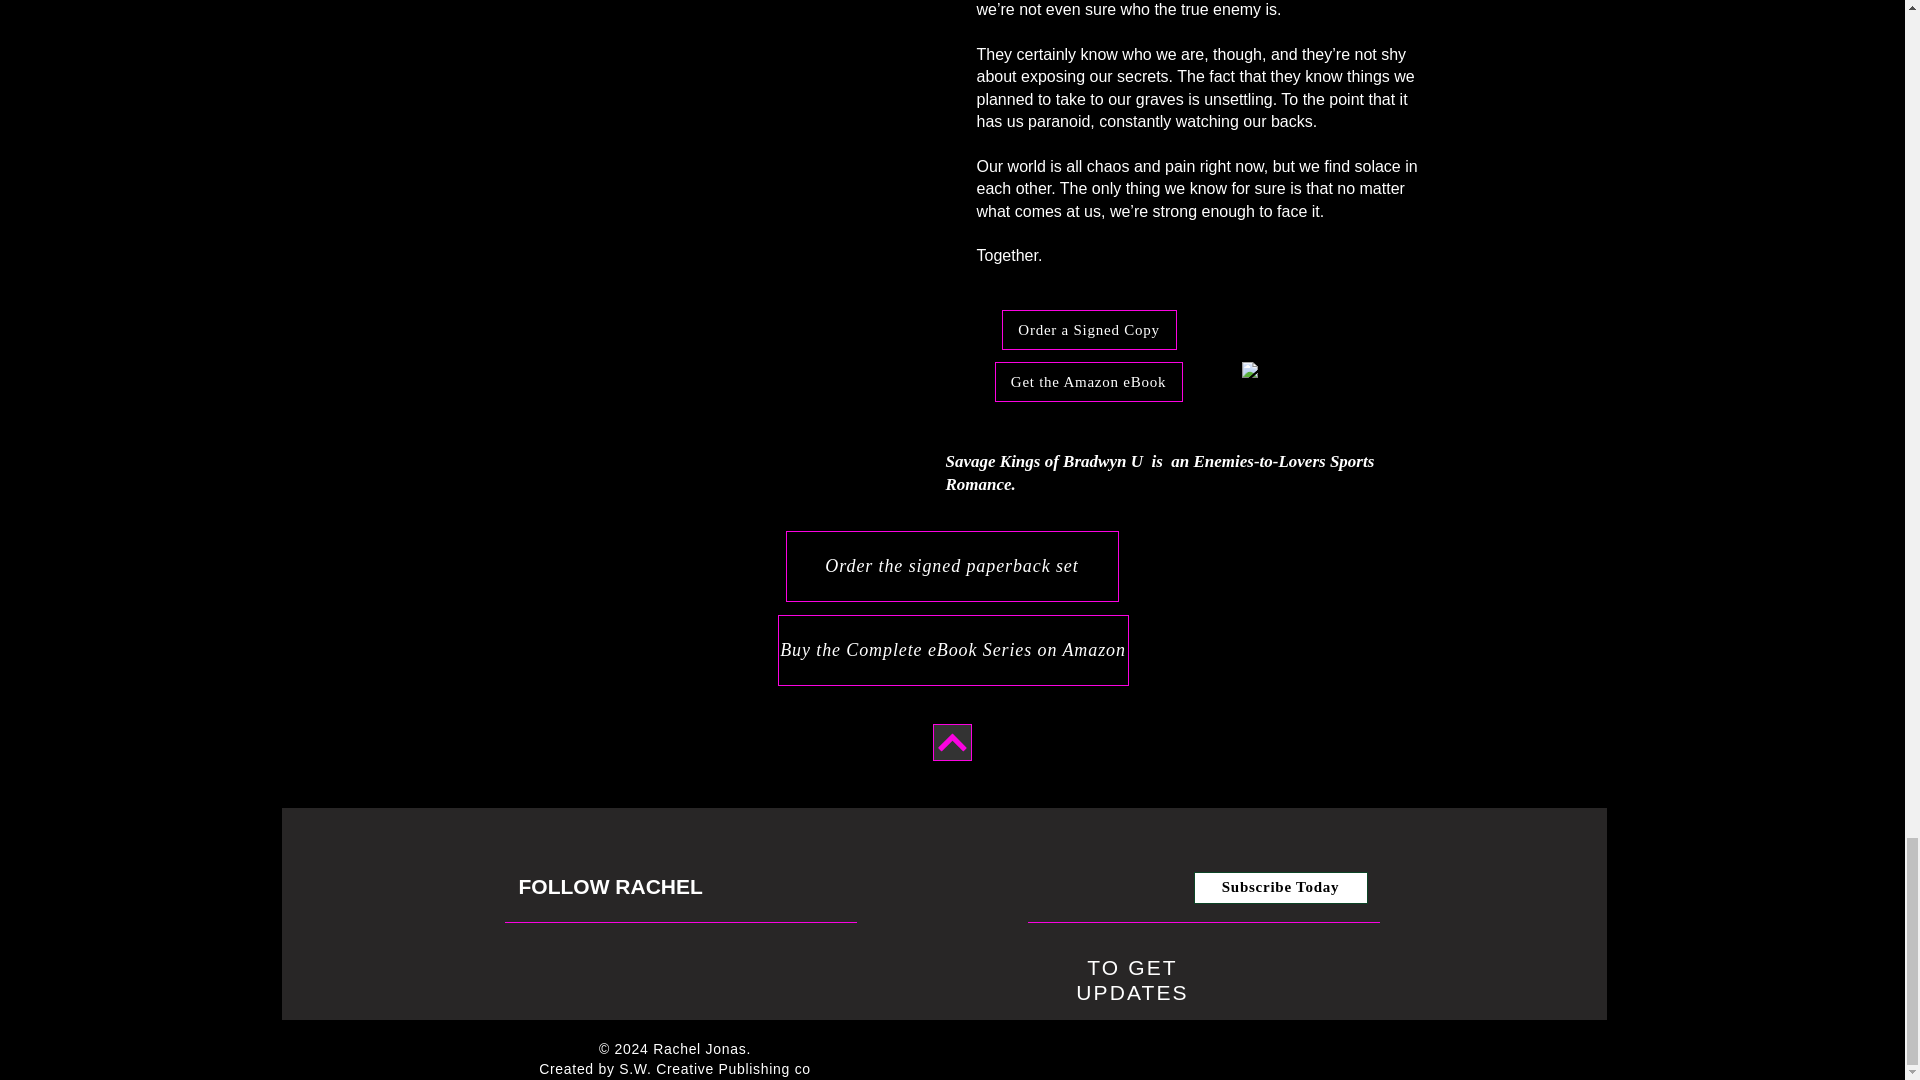  I want to click on Subscribe Today, so click(1280, 887).